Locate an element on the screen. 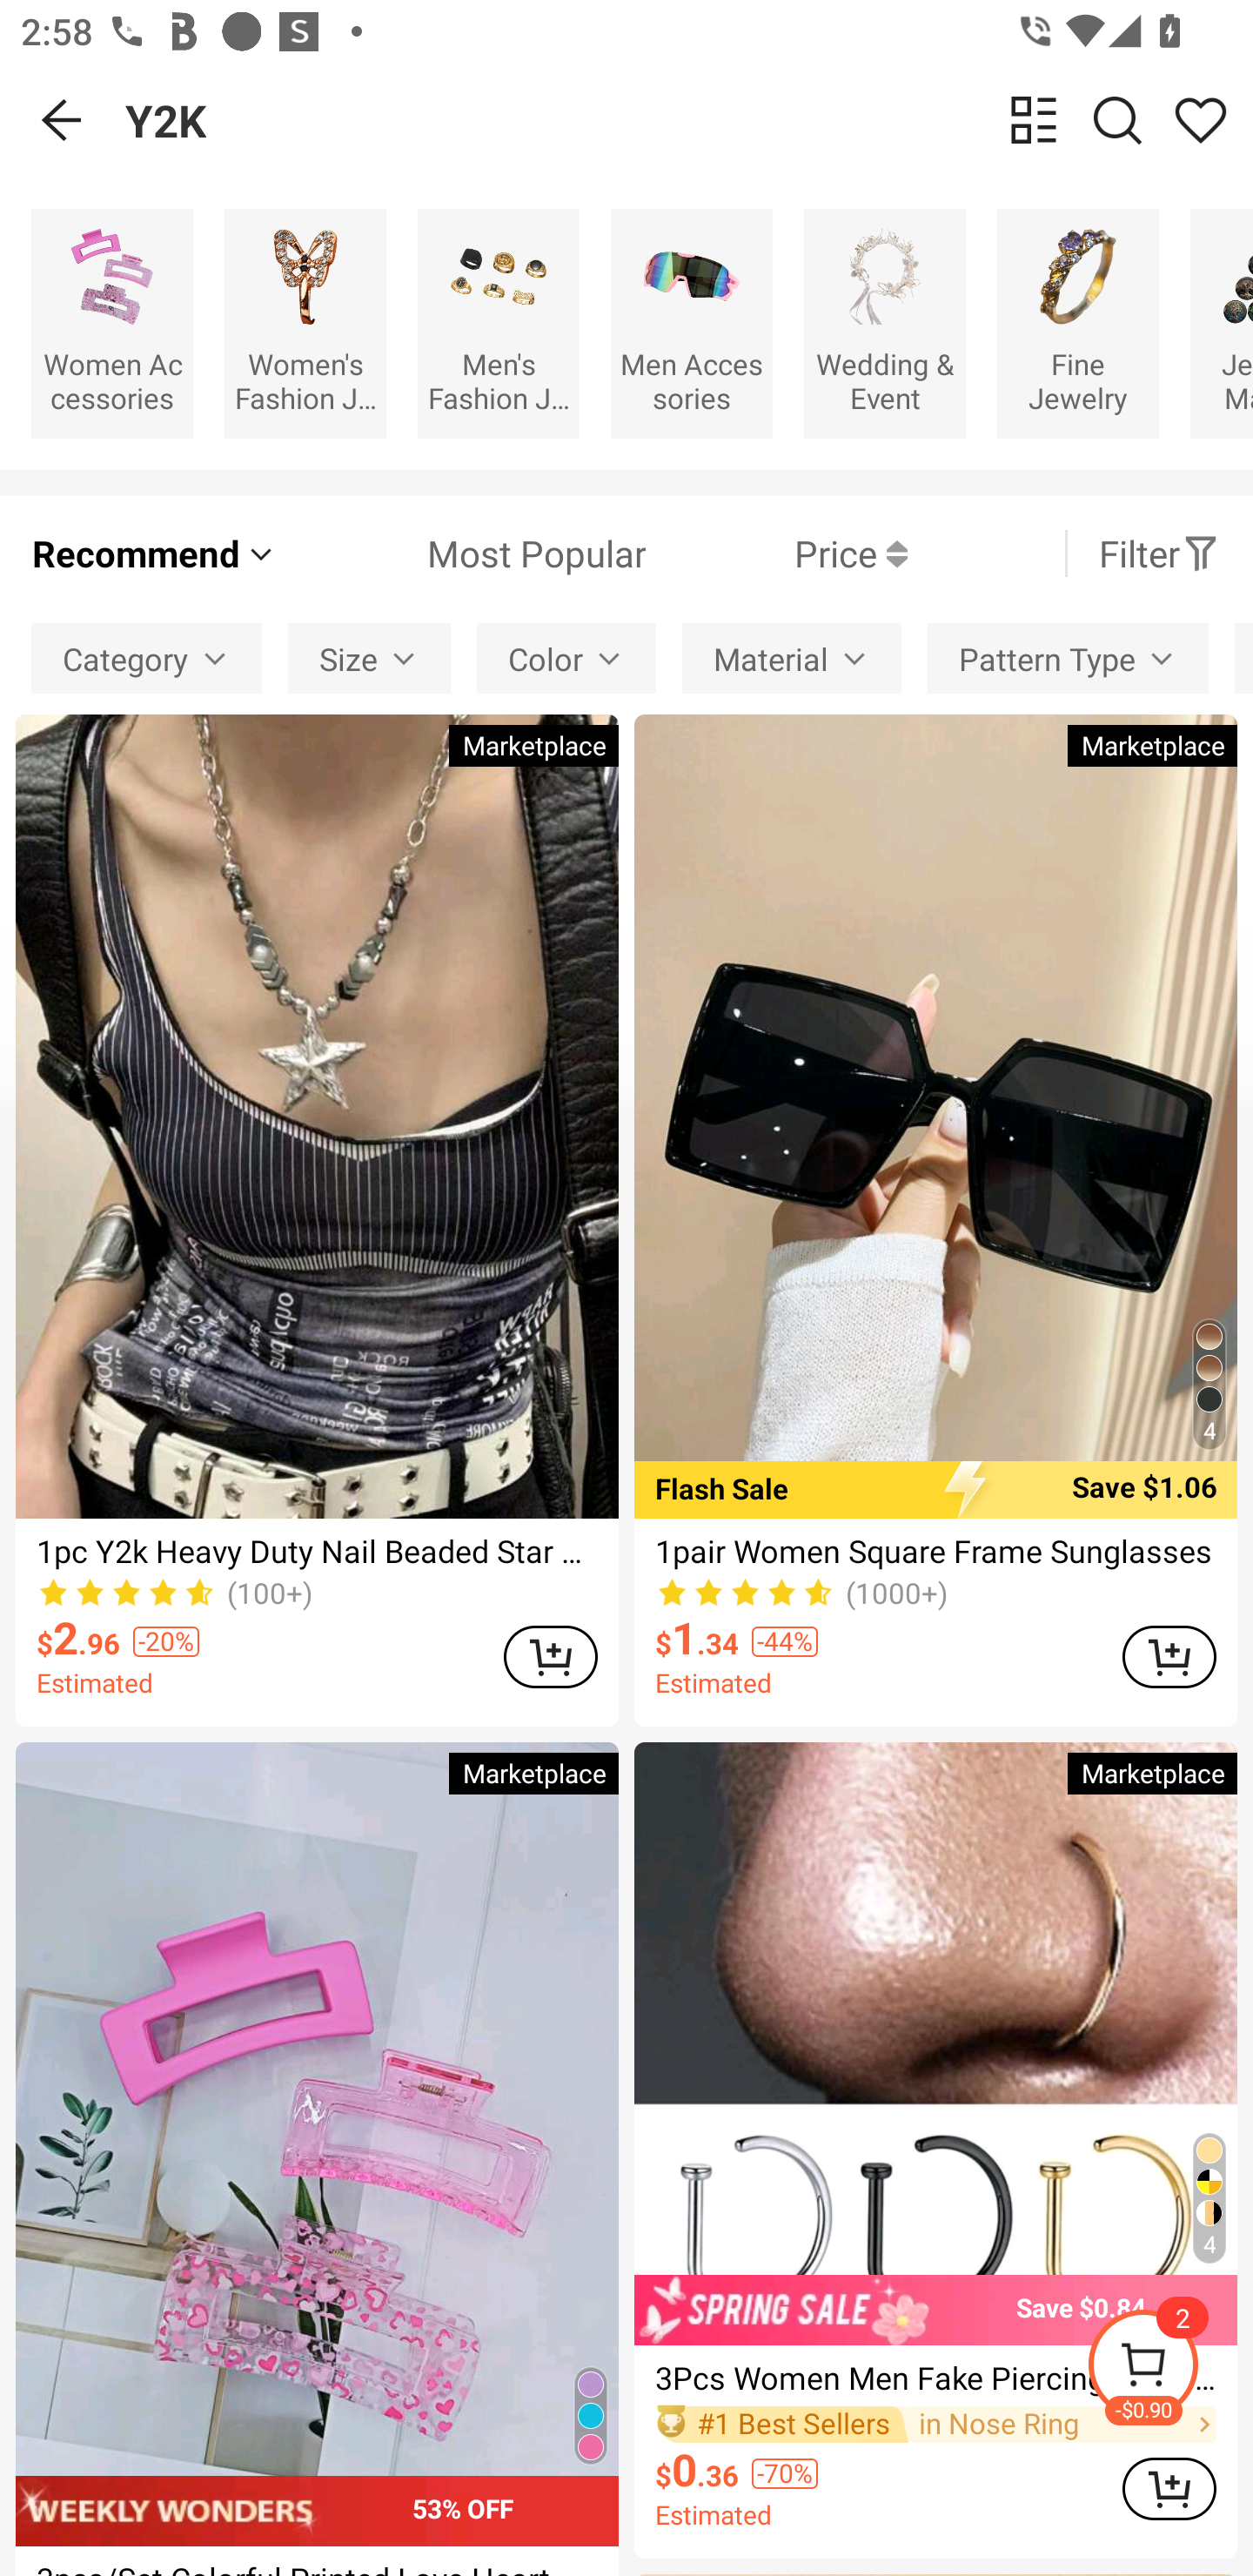 The image size is (1253, 2576). -$0.90 is located at coordinates (1169, 2369).